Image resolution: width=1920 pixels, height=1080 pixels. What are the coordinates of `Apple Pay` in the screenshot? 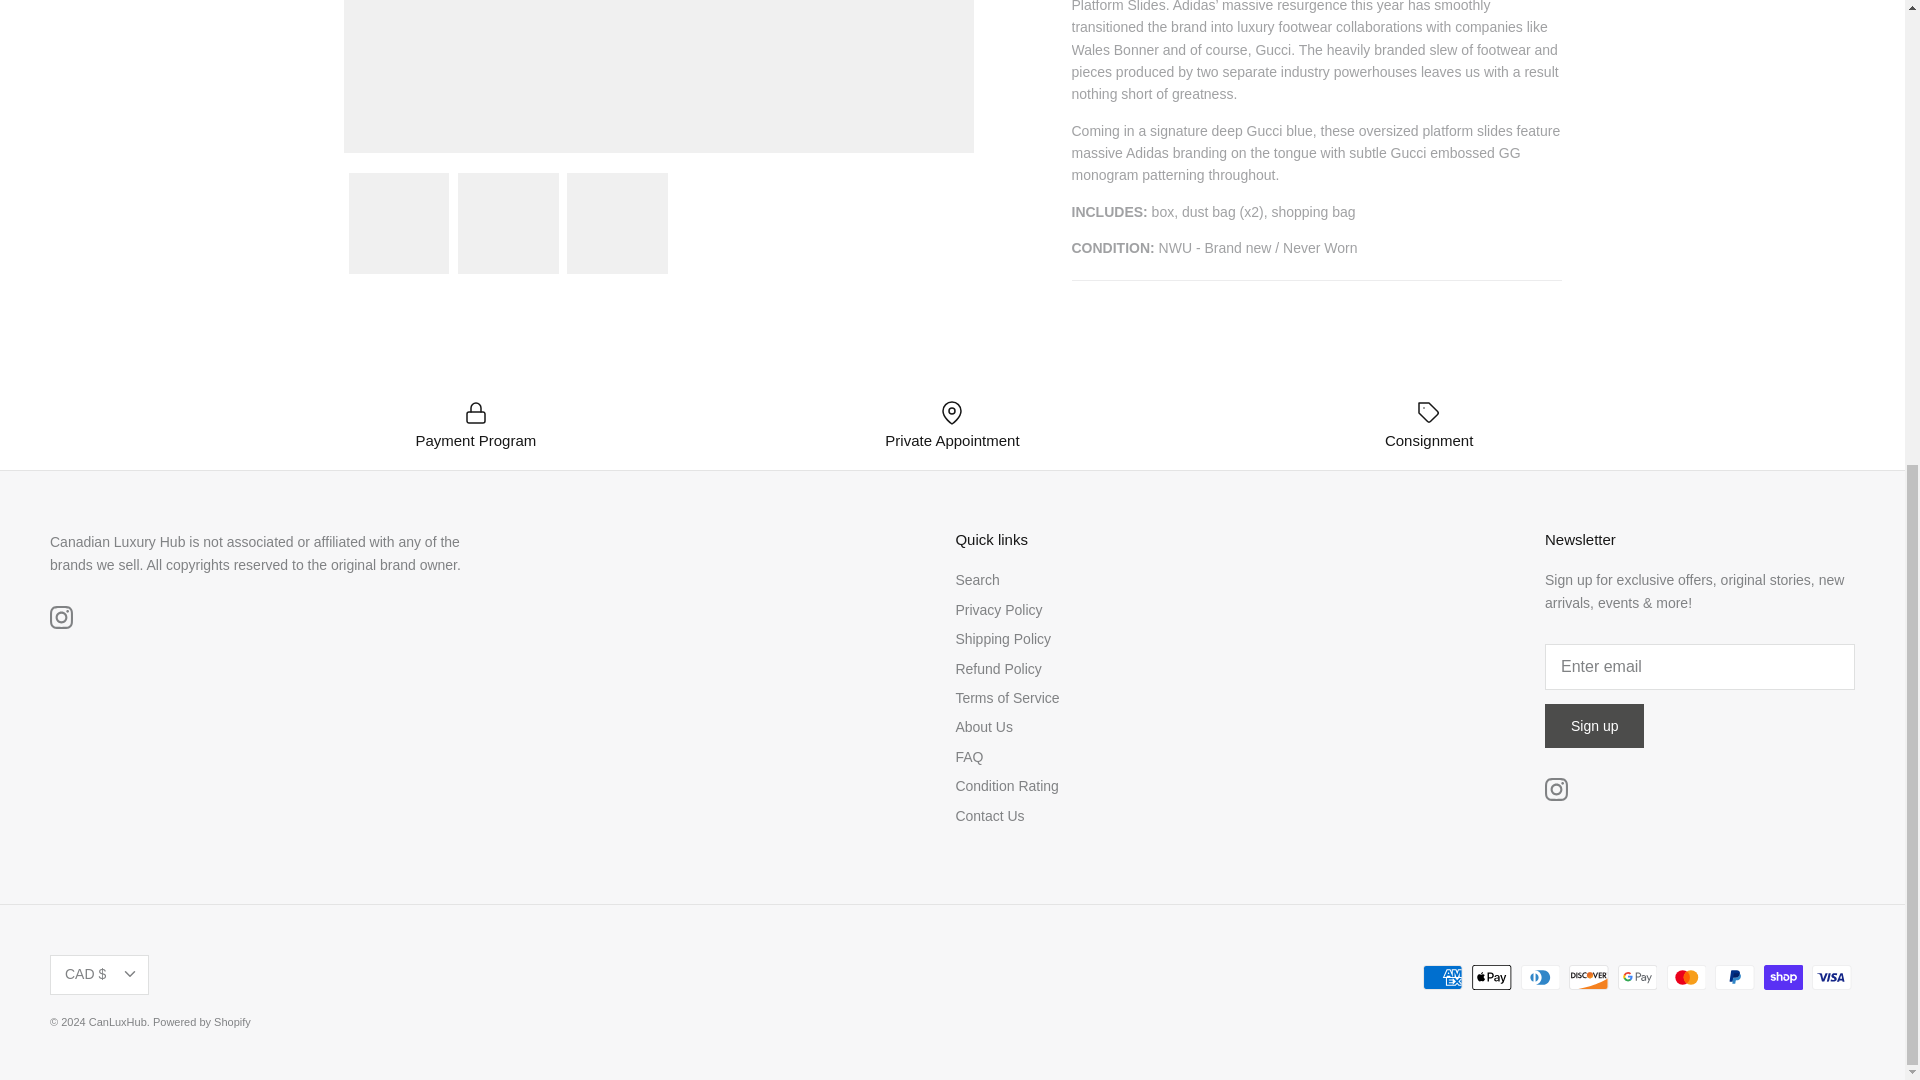 It's located at (1492, 978).